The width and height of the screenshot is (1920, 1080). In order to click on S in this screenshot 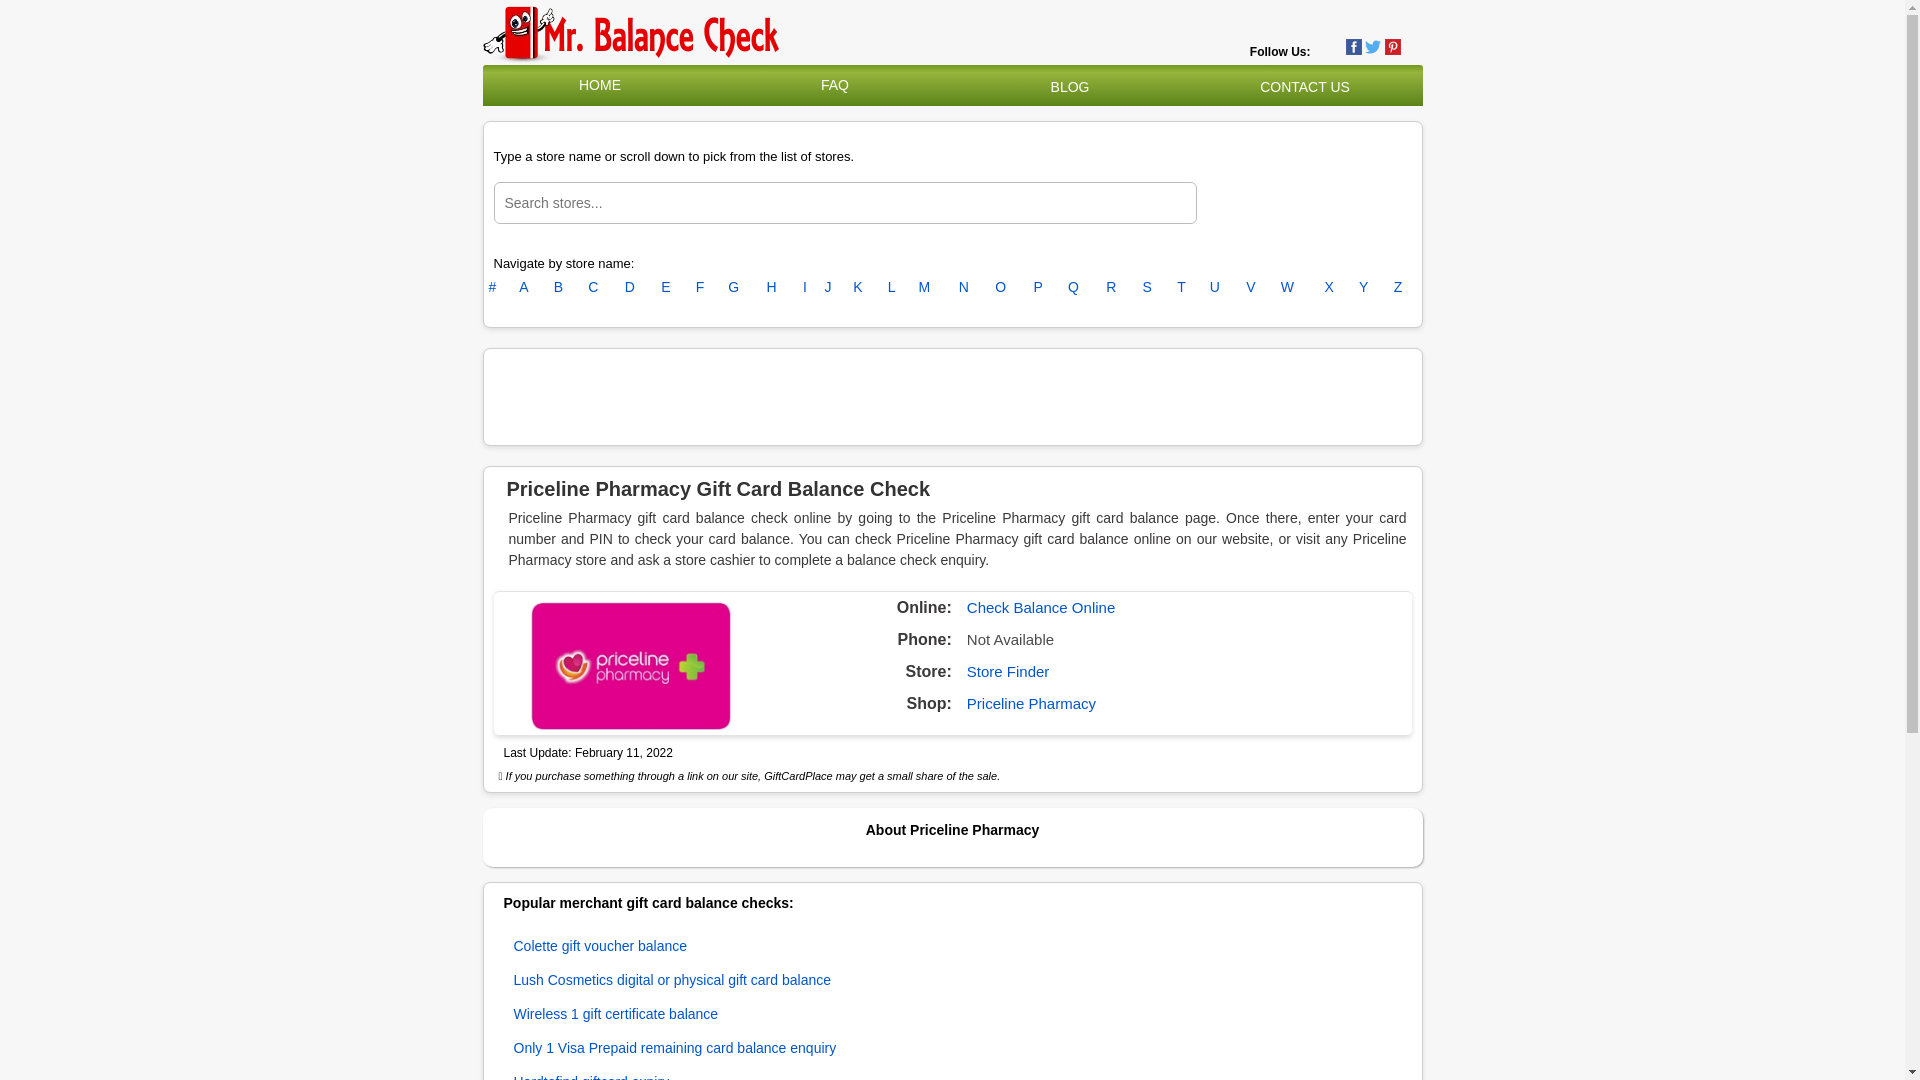, I will do `click(1148, 287)`.